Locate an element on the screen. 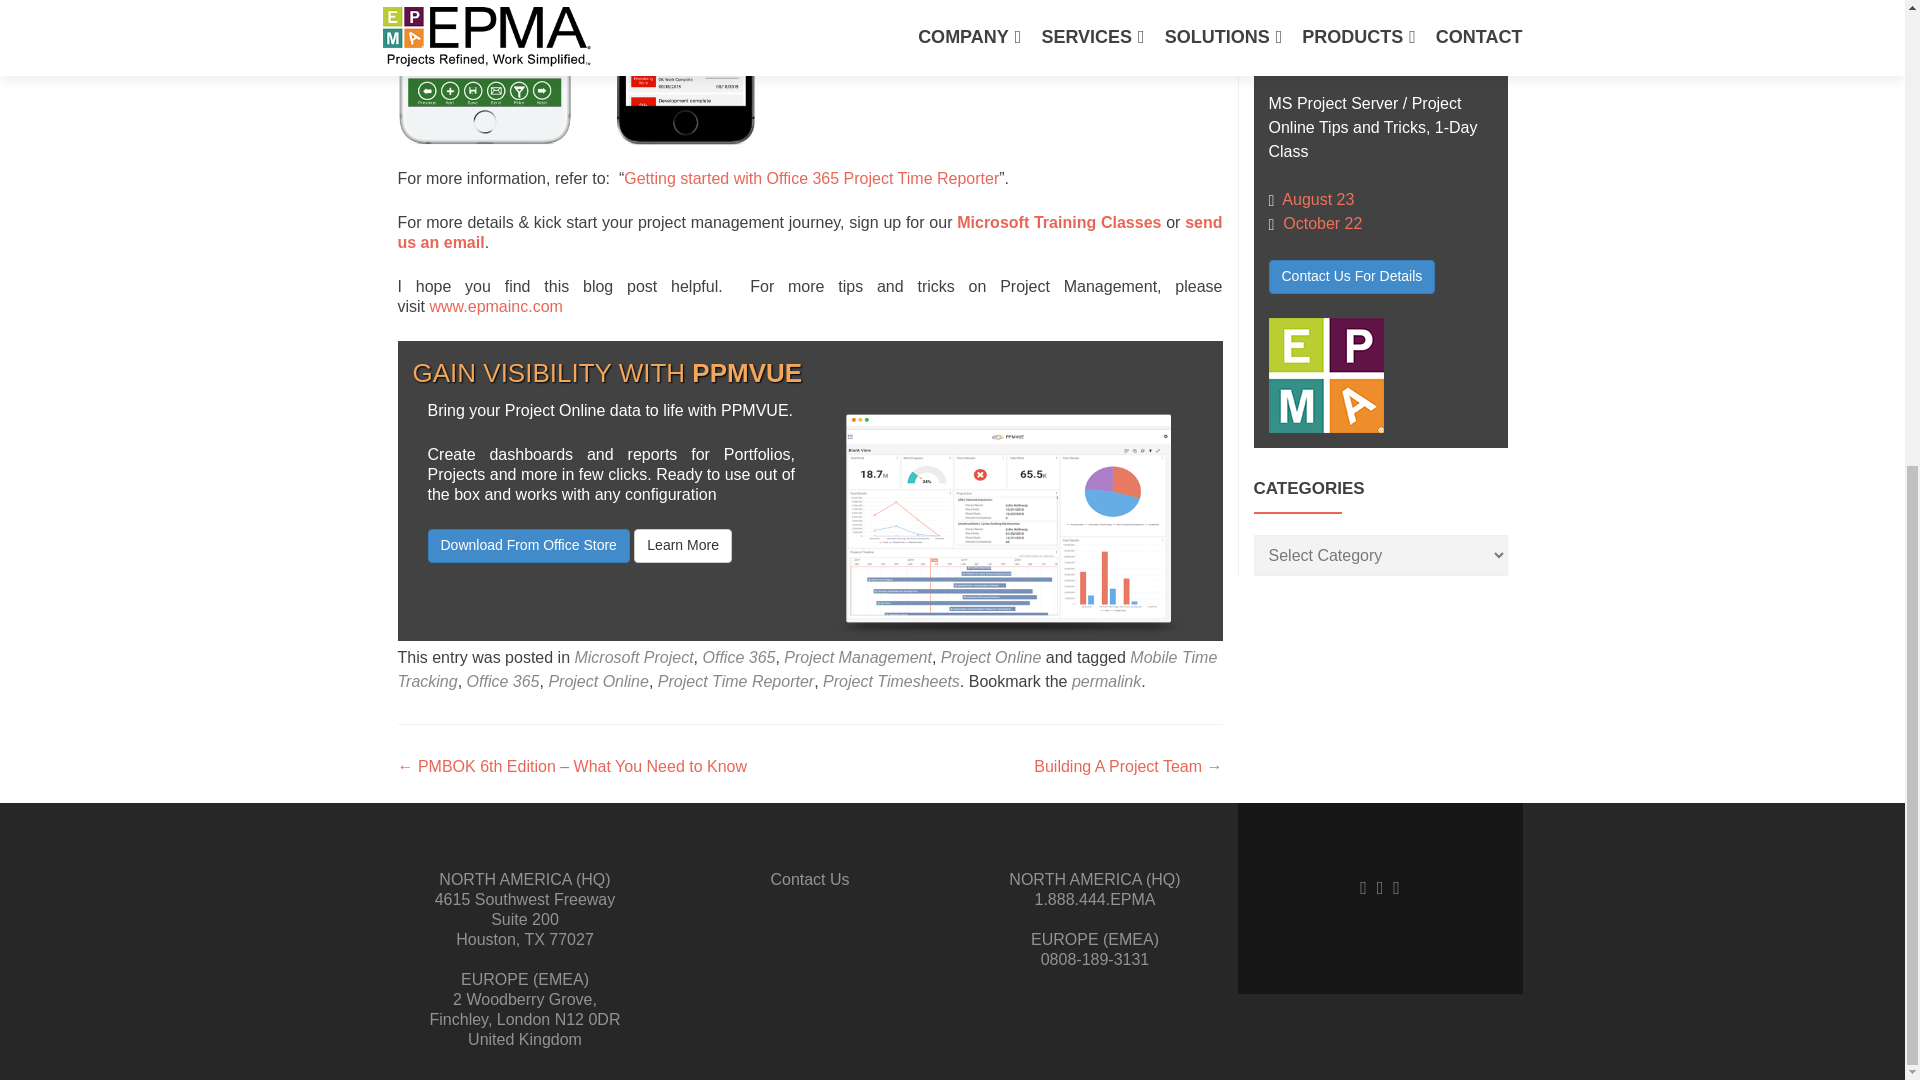 Image resolution: width=1920 pixels, height=1080 pixels. www.epmainc.com is located at coordinates (496, 306).